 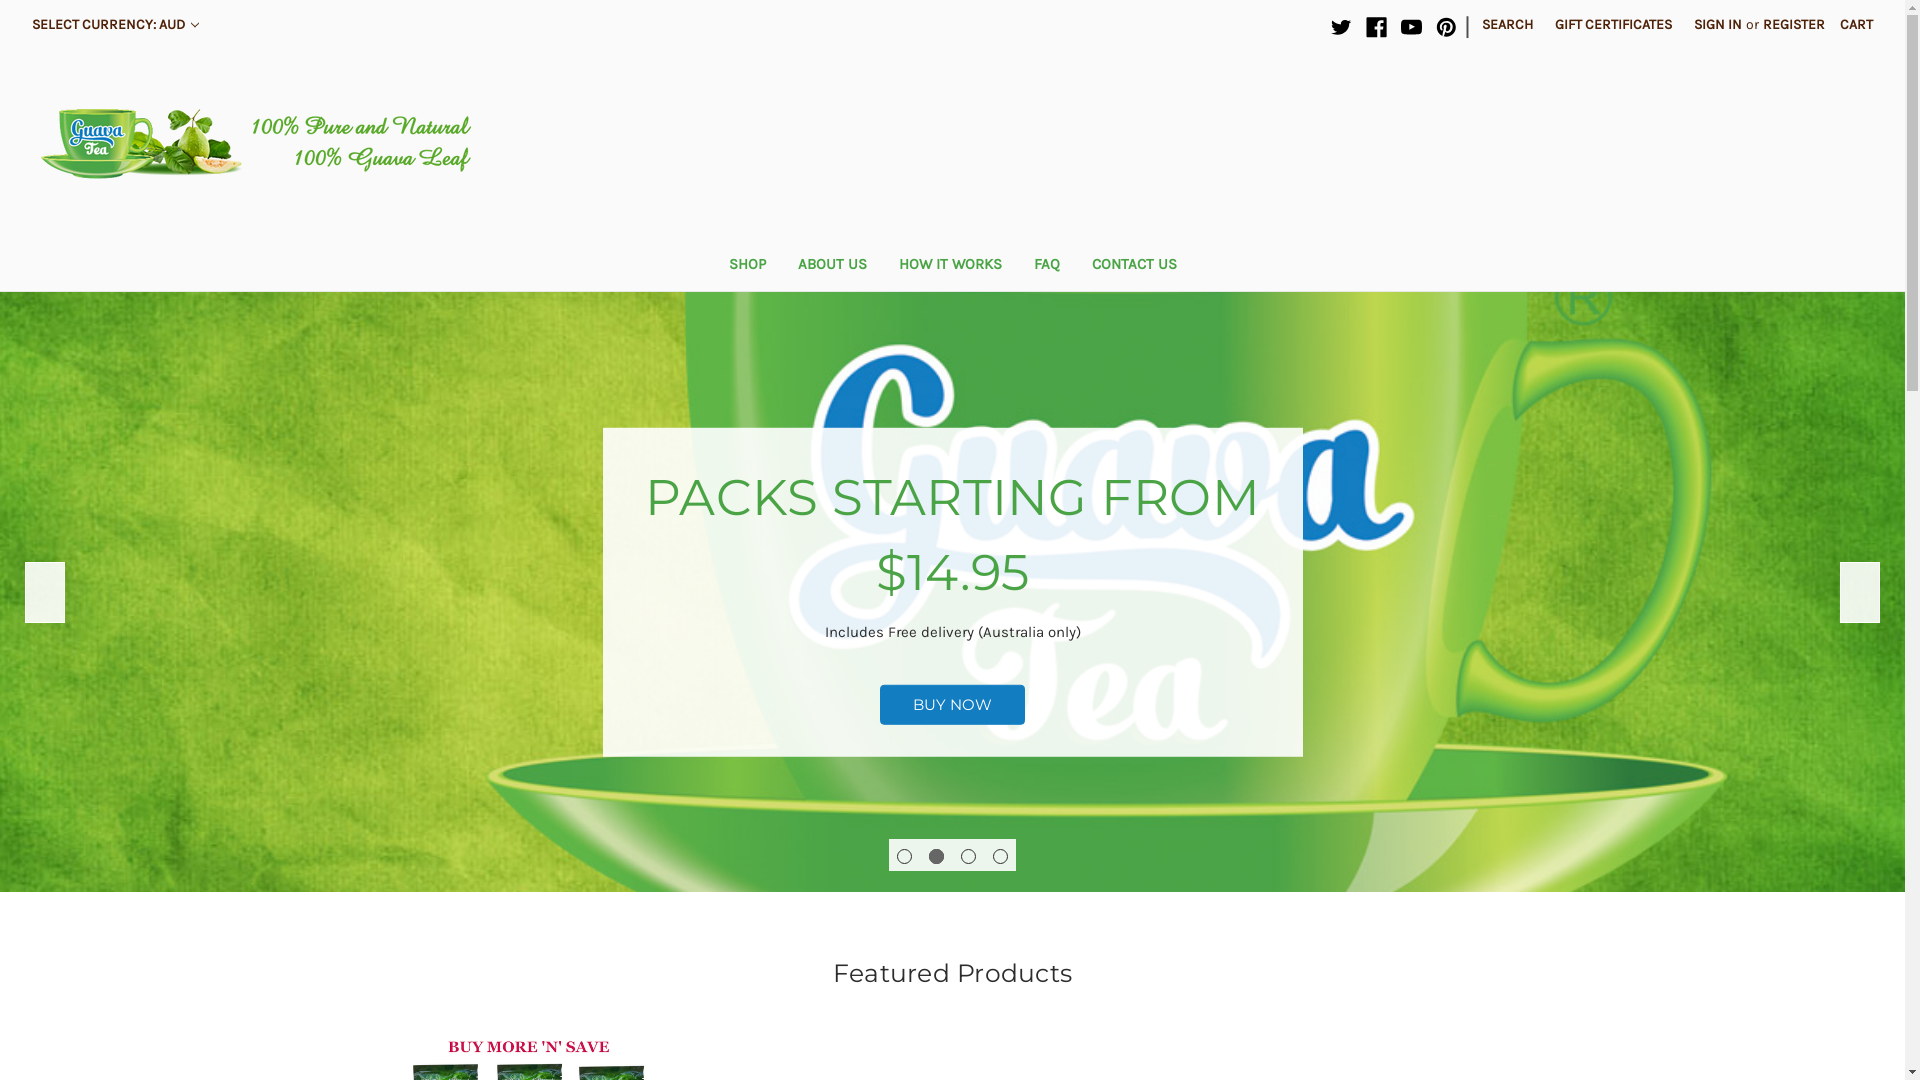 What do you see at coordinates (1508, 24) in the screenshot?
I see `SEARCH` at bounding box center [1508, 24].